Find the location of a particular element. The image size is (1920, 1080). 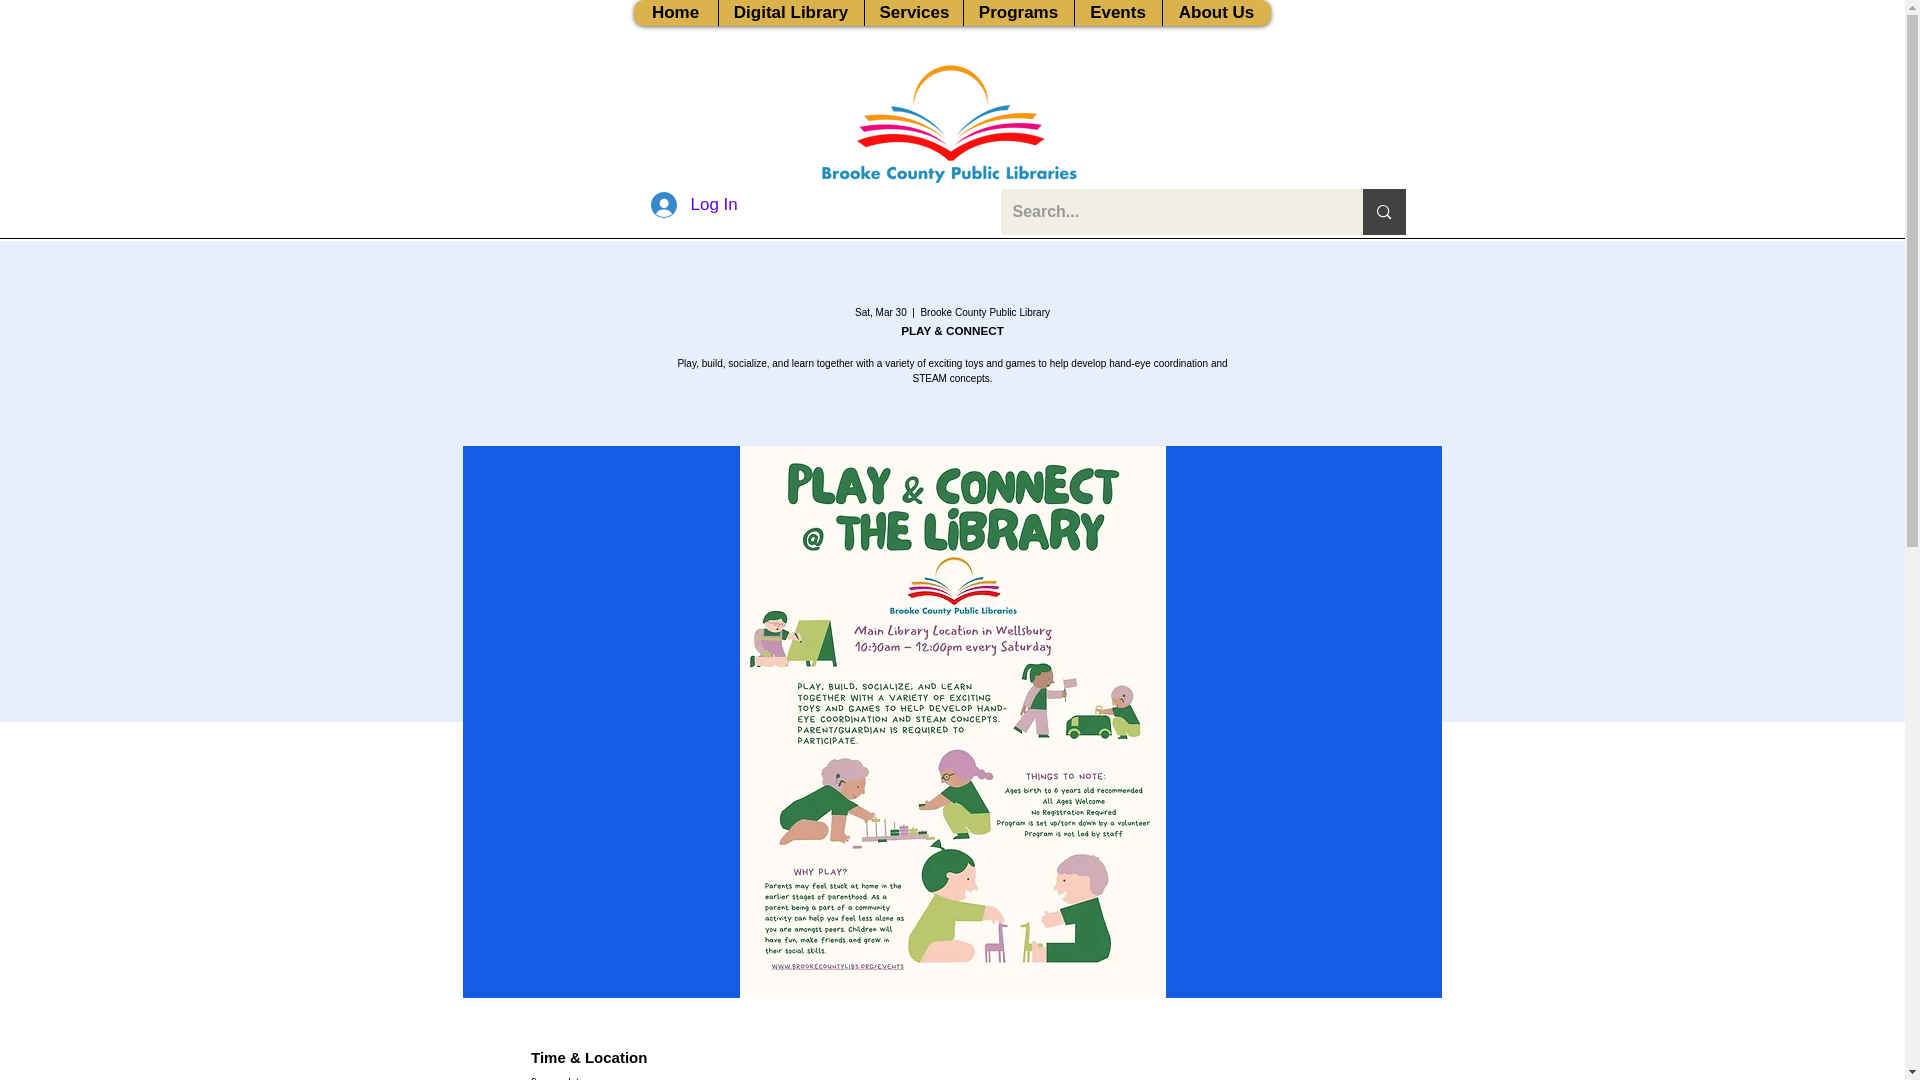

Digital Library is located at coordinates (791, 12).